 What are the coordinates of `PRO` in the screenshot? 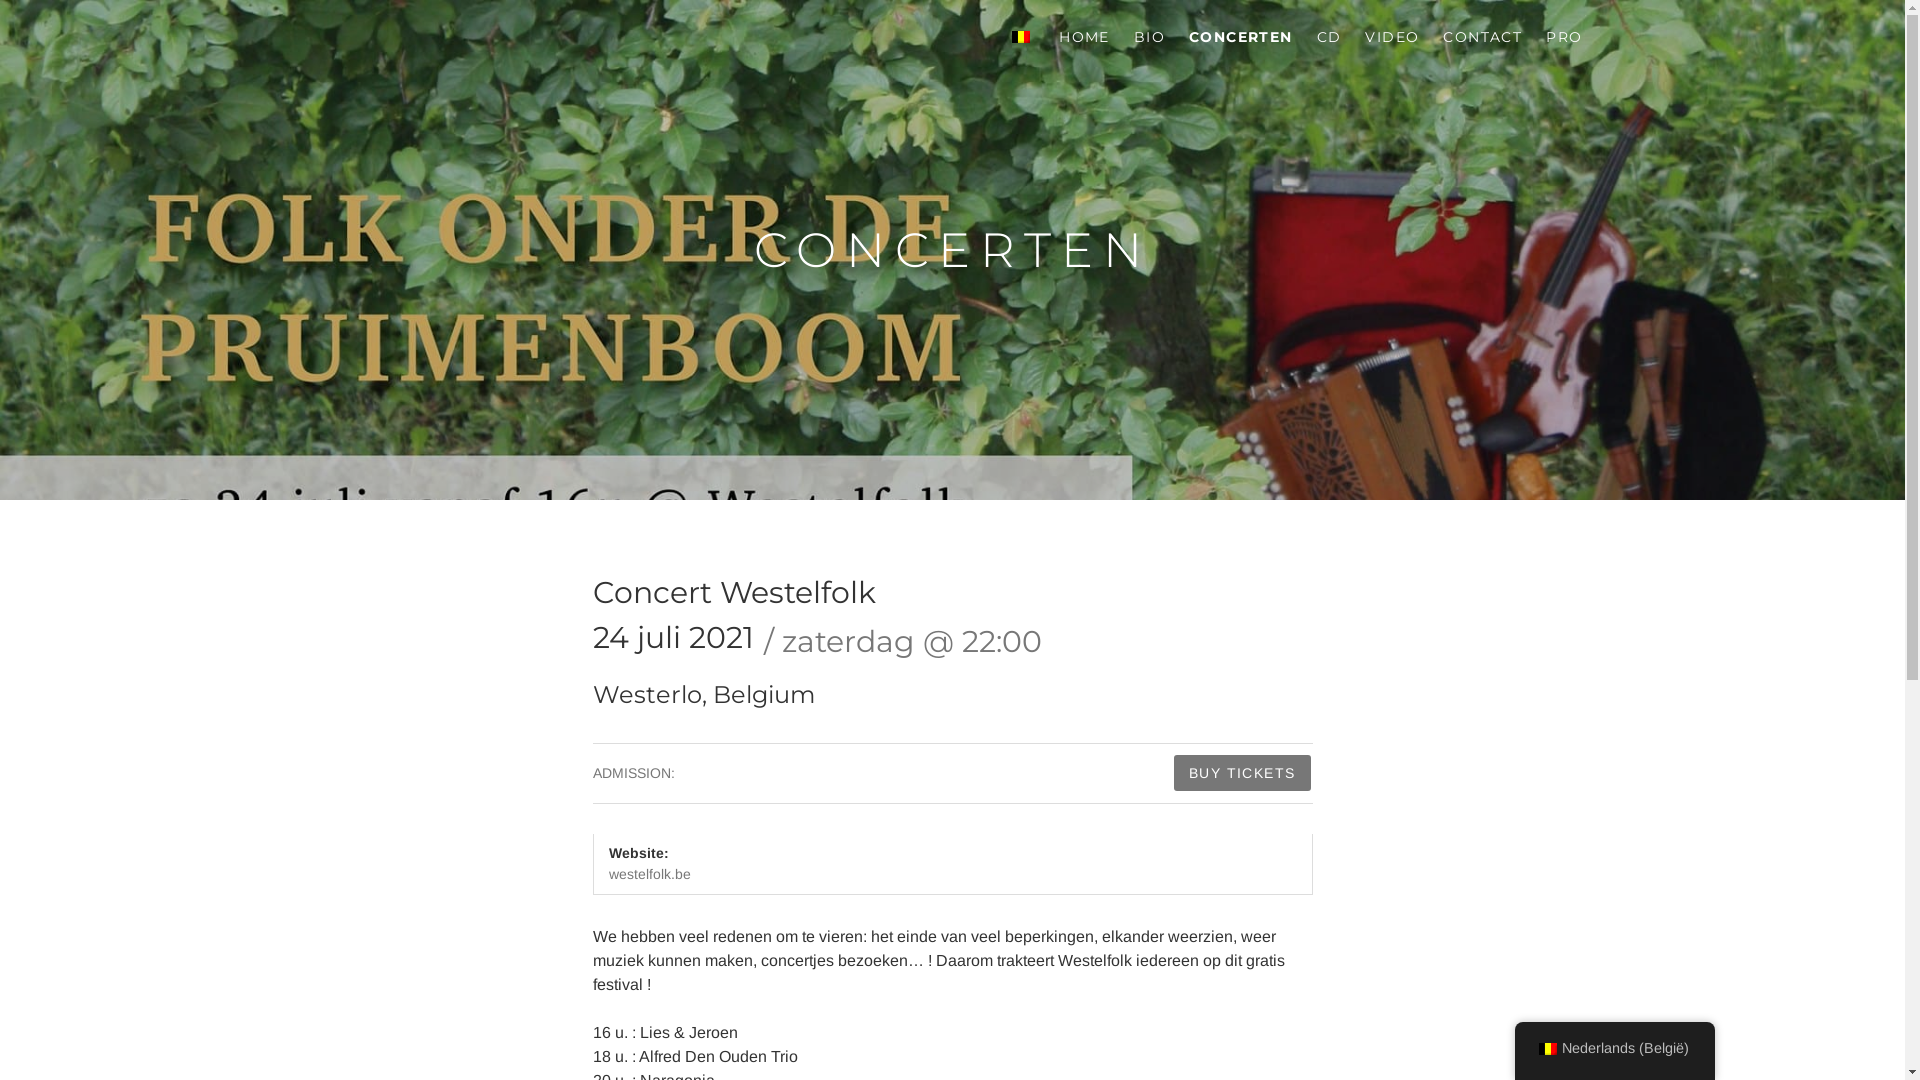 It's located at (1564, 38).